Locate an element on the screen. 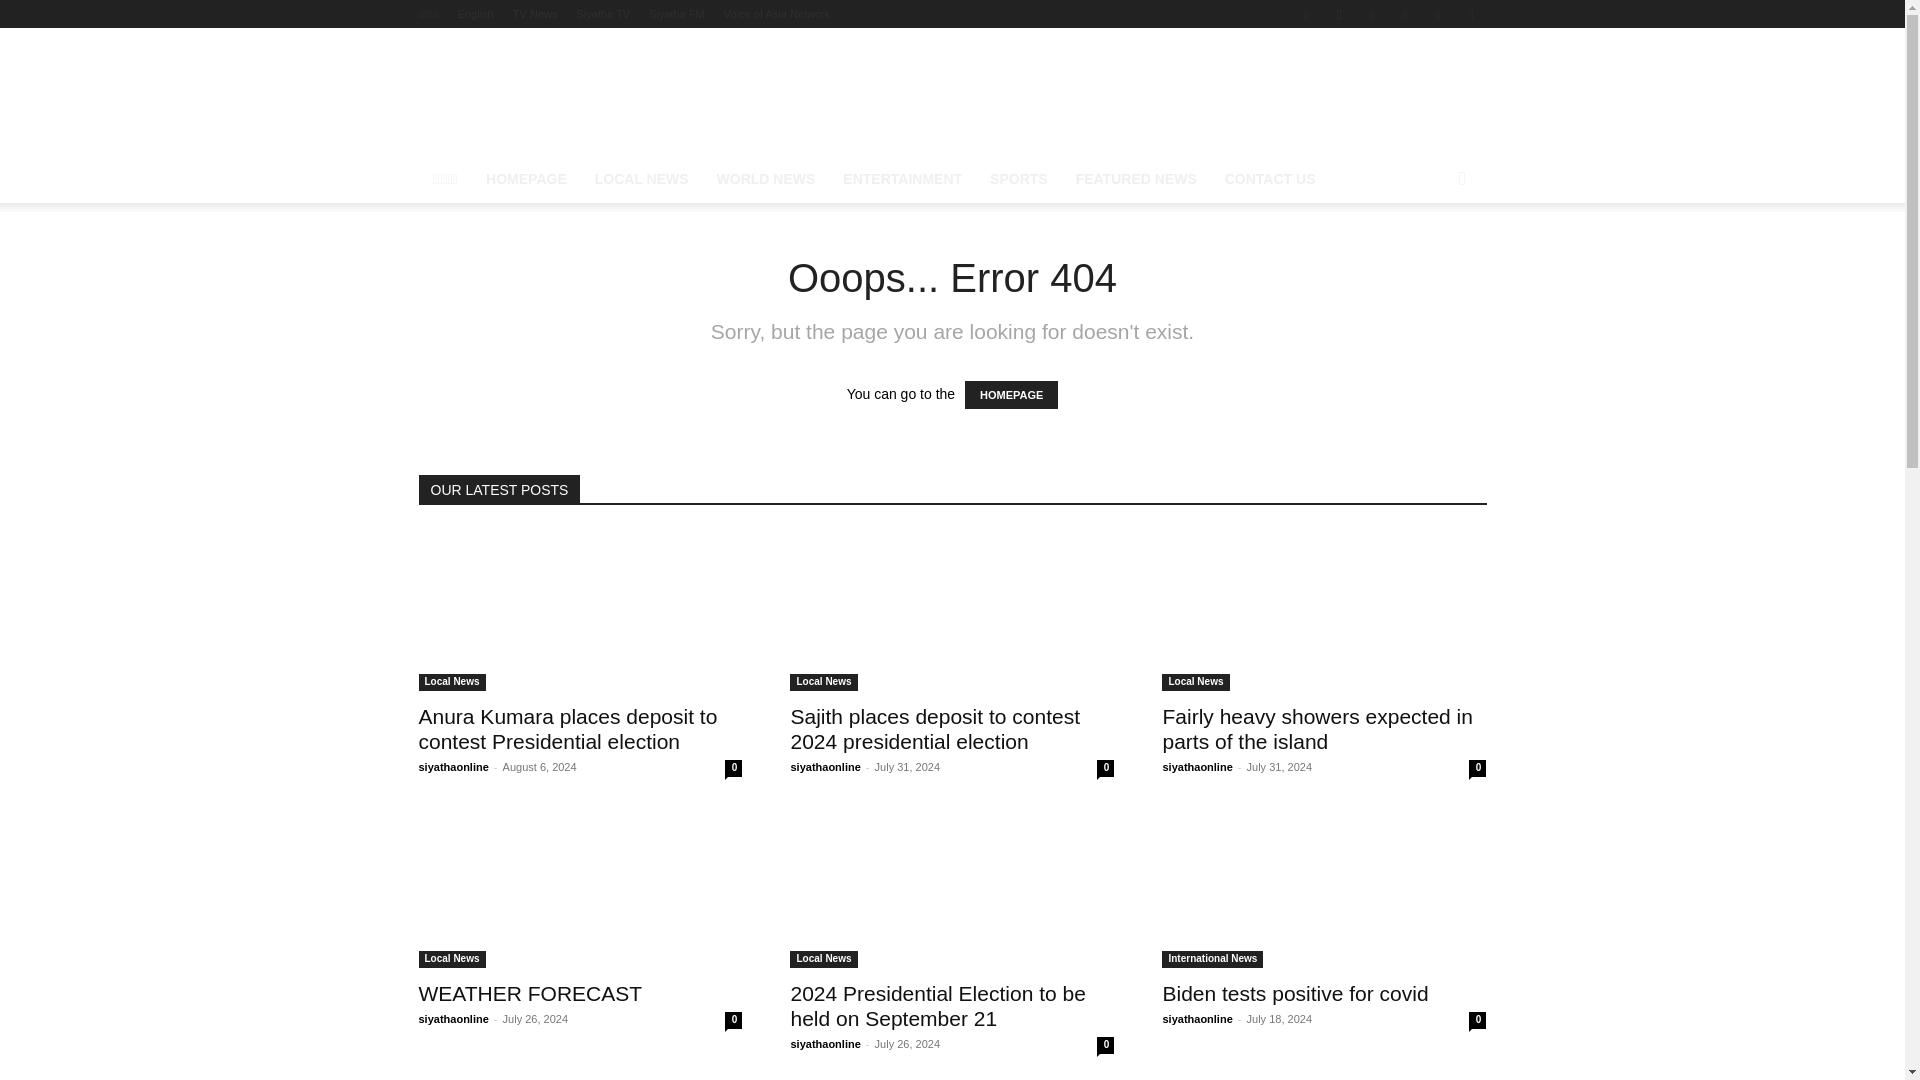  Siyatha TV is located at coordinates (602, 14).